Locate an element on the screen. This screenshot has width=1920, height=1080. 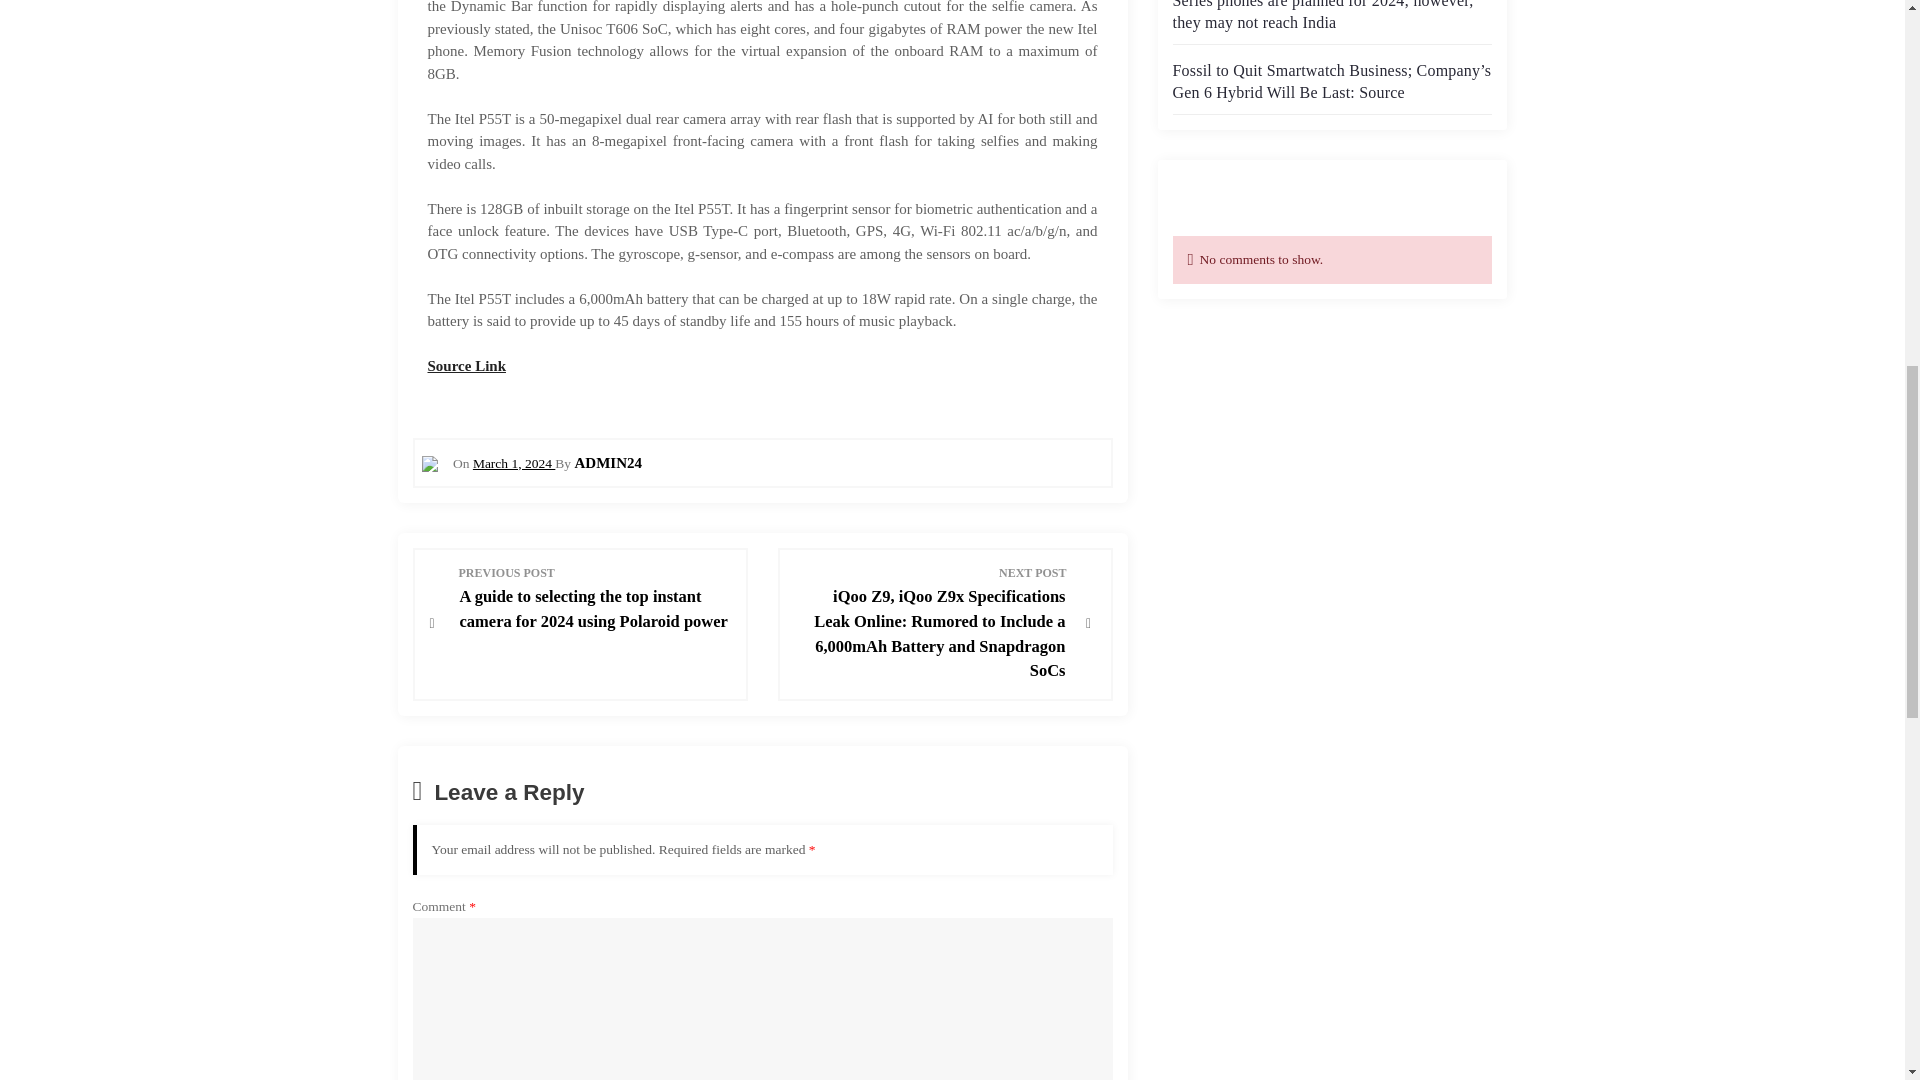
Source Link is located at coordinates (467, 365).